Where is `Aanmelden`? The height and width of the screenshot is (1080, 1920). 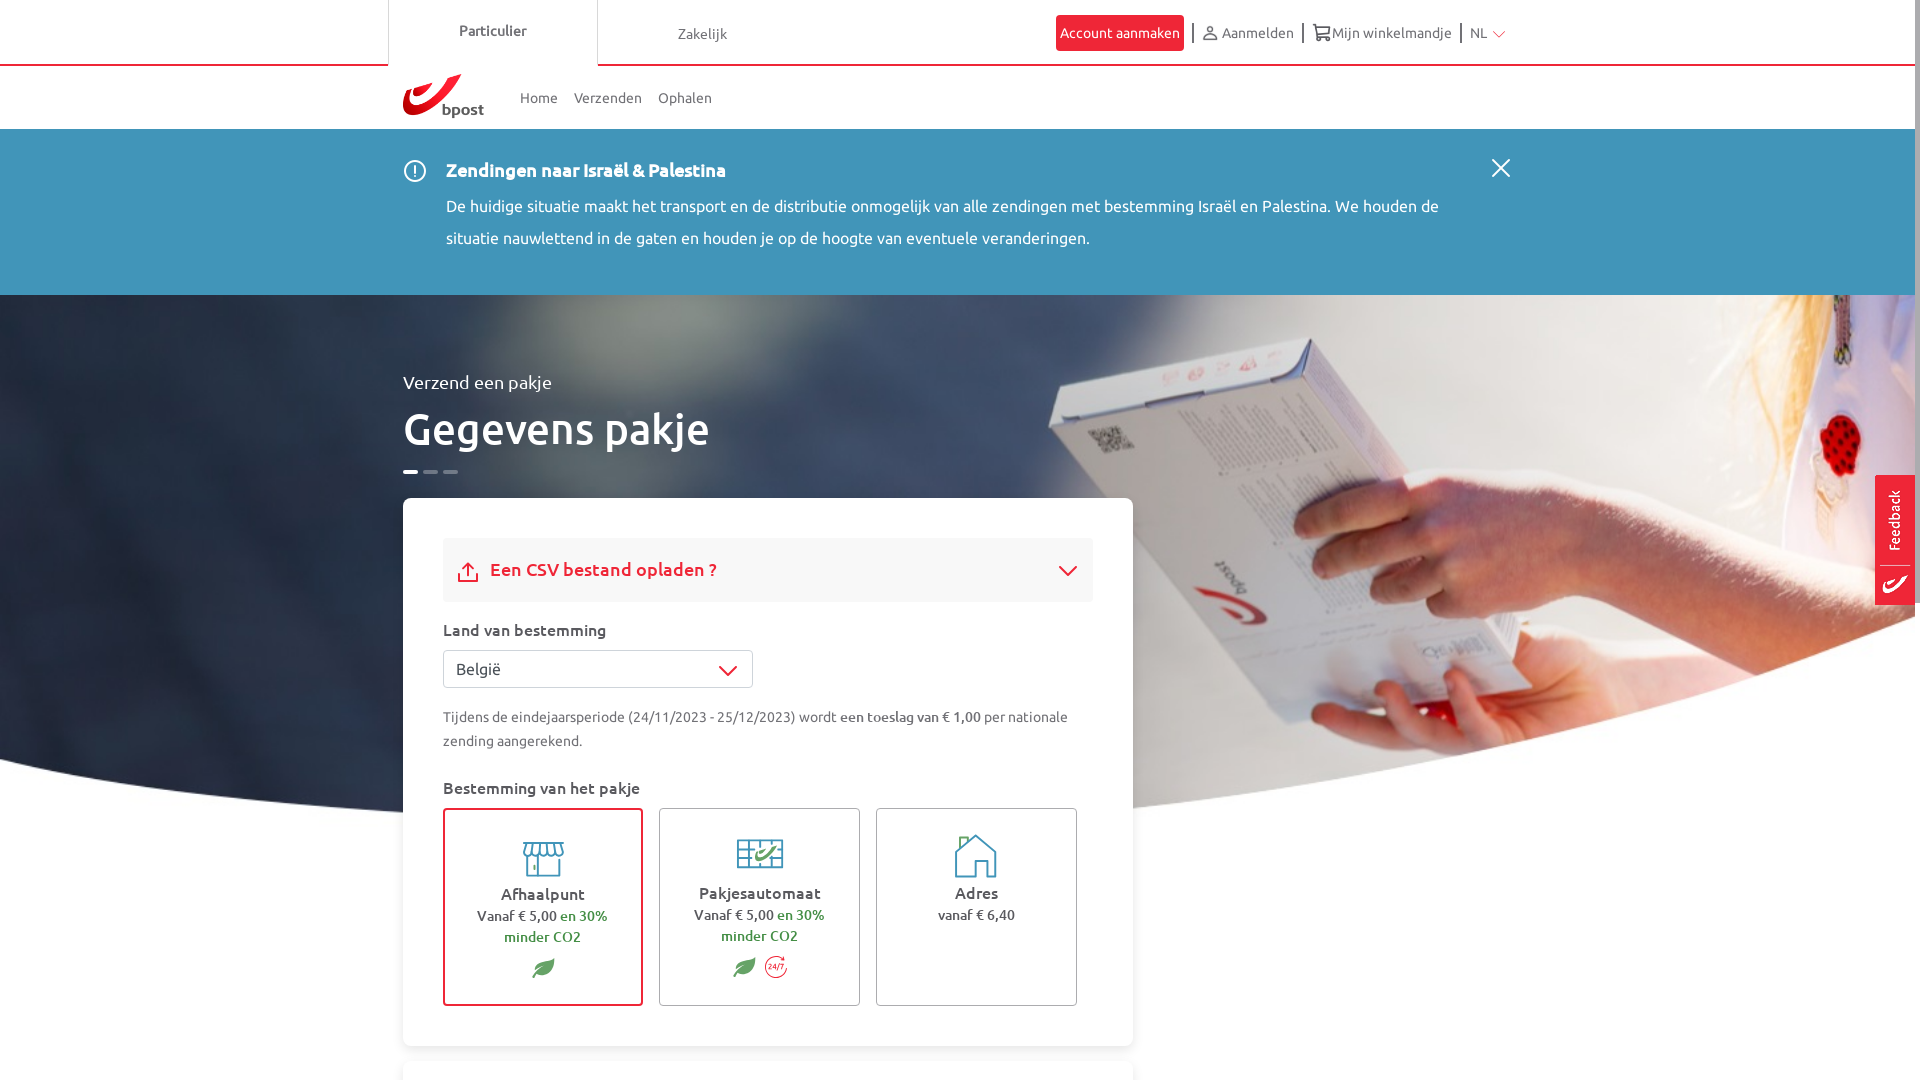 Aanmelden is located at coordinates (1248, 33).